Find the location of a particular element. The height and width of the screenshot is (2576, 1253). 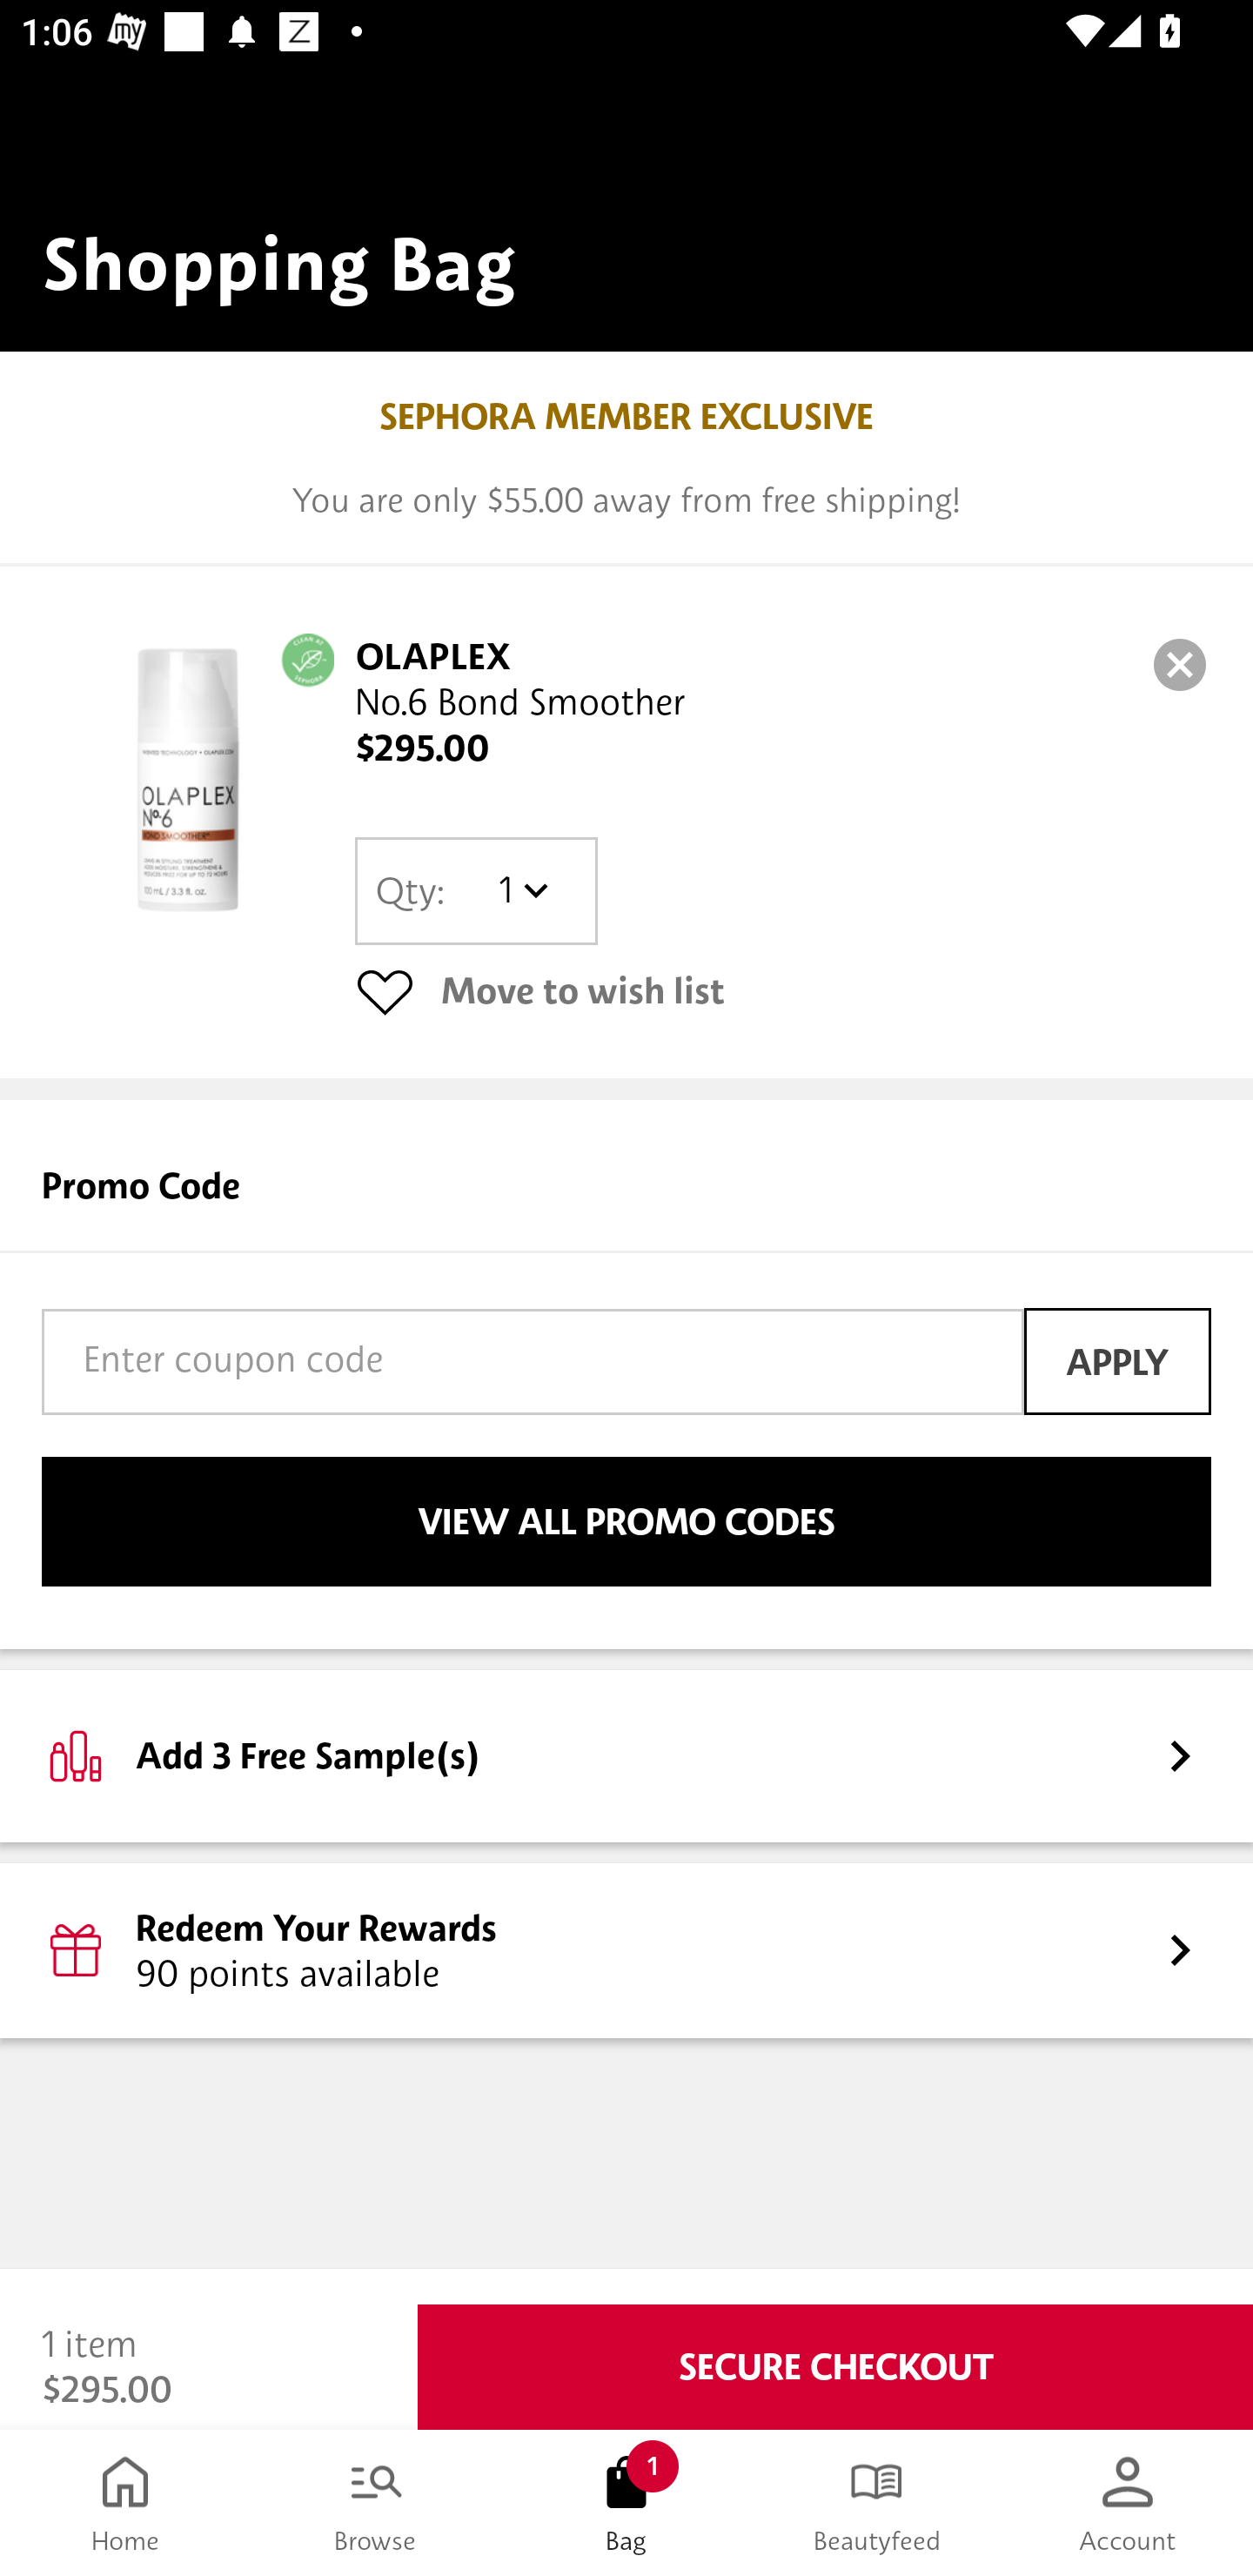

Browse is located at coordinates (376, 2503).